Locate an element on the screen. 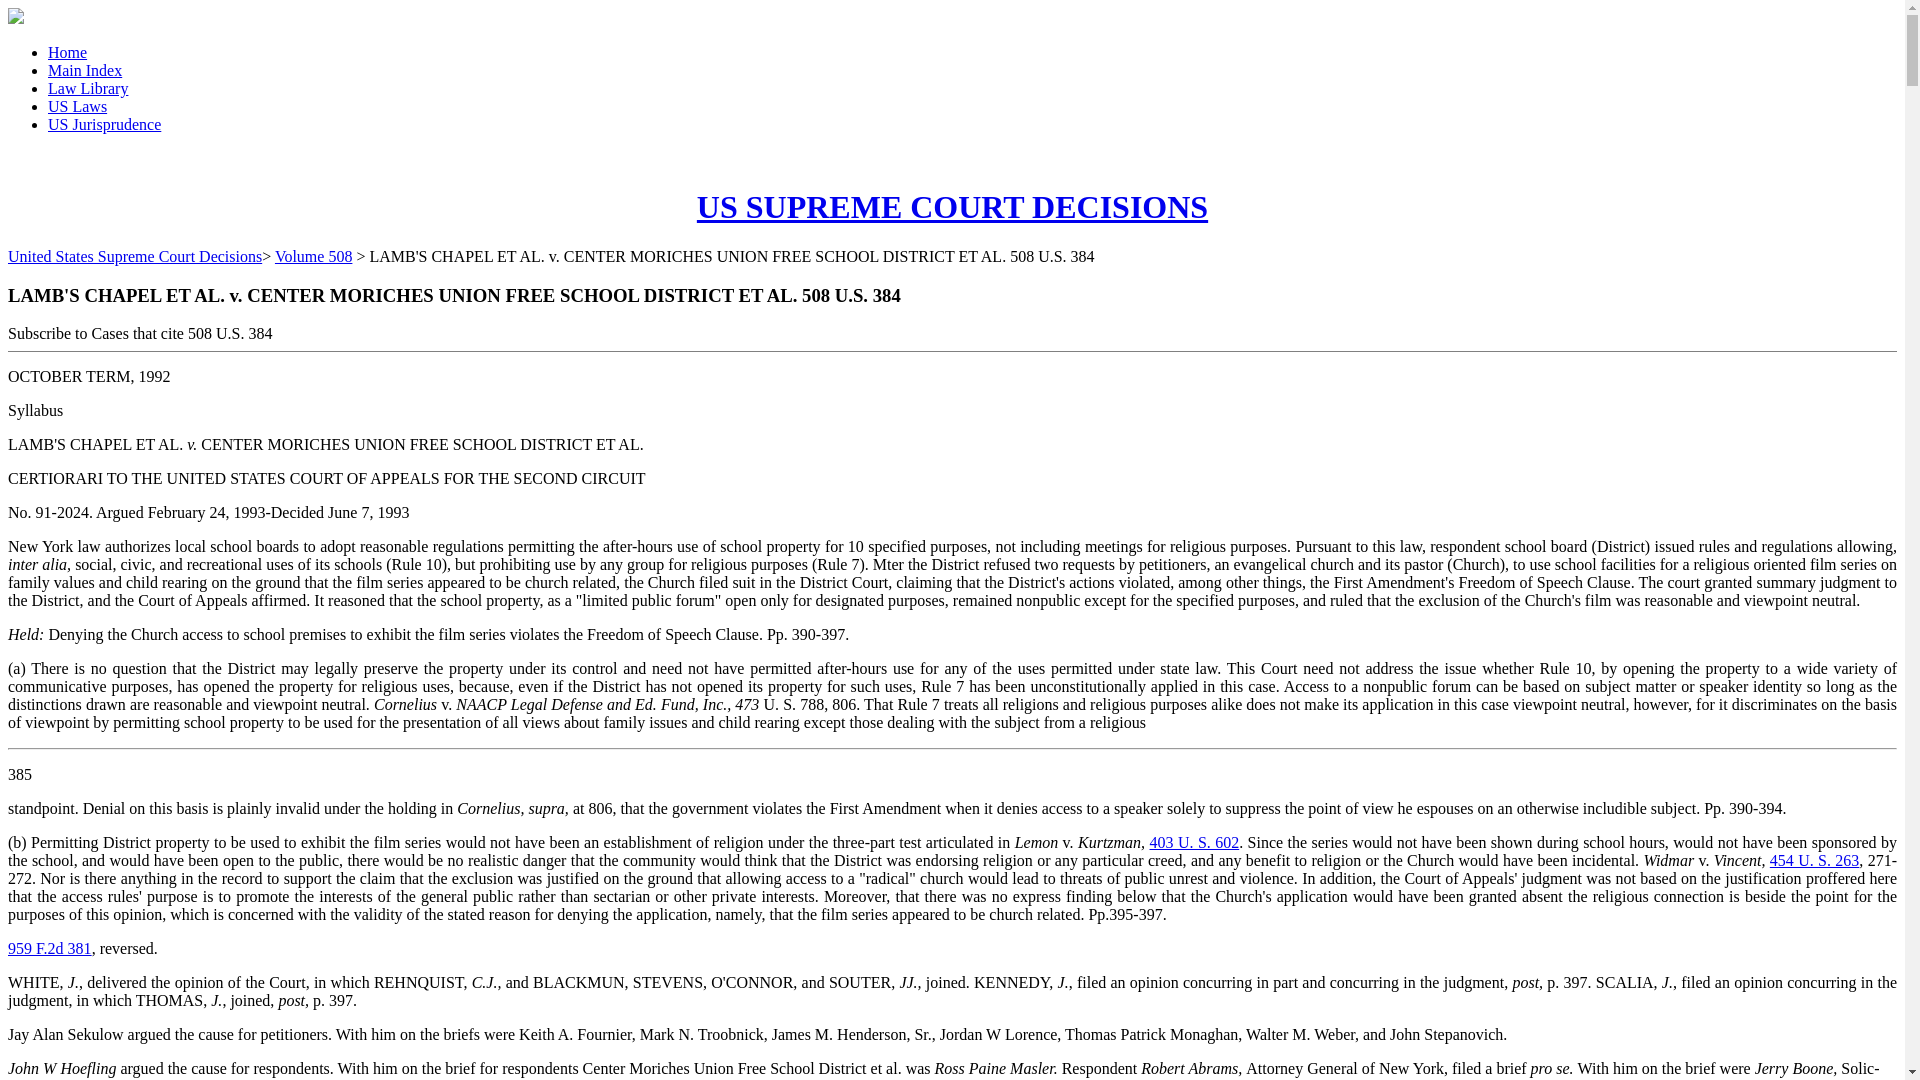 This screenshot has width=1920, height=1080. Law Library is located at coordinates (88, 88).